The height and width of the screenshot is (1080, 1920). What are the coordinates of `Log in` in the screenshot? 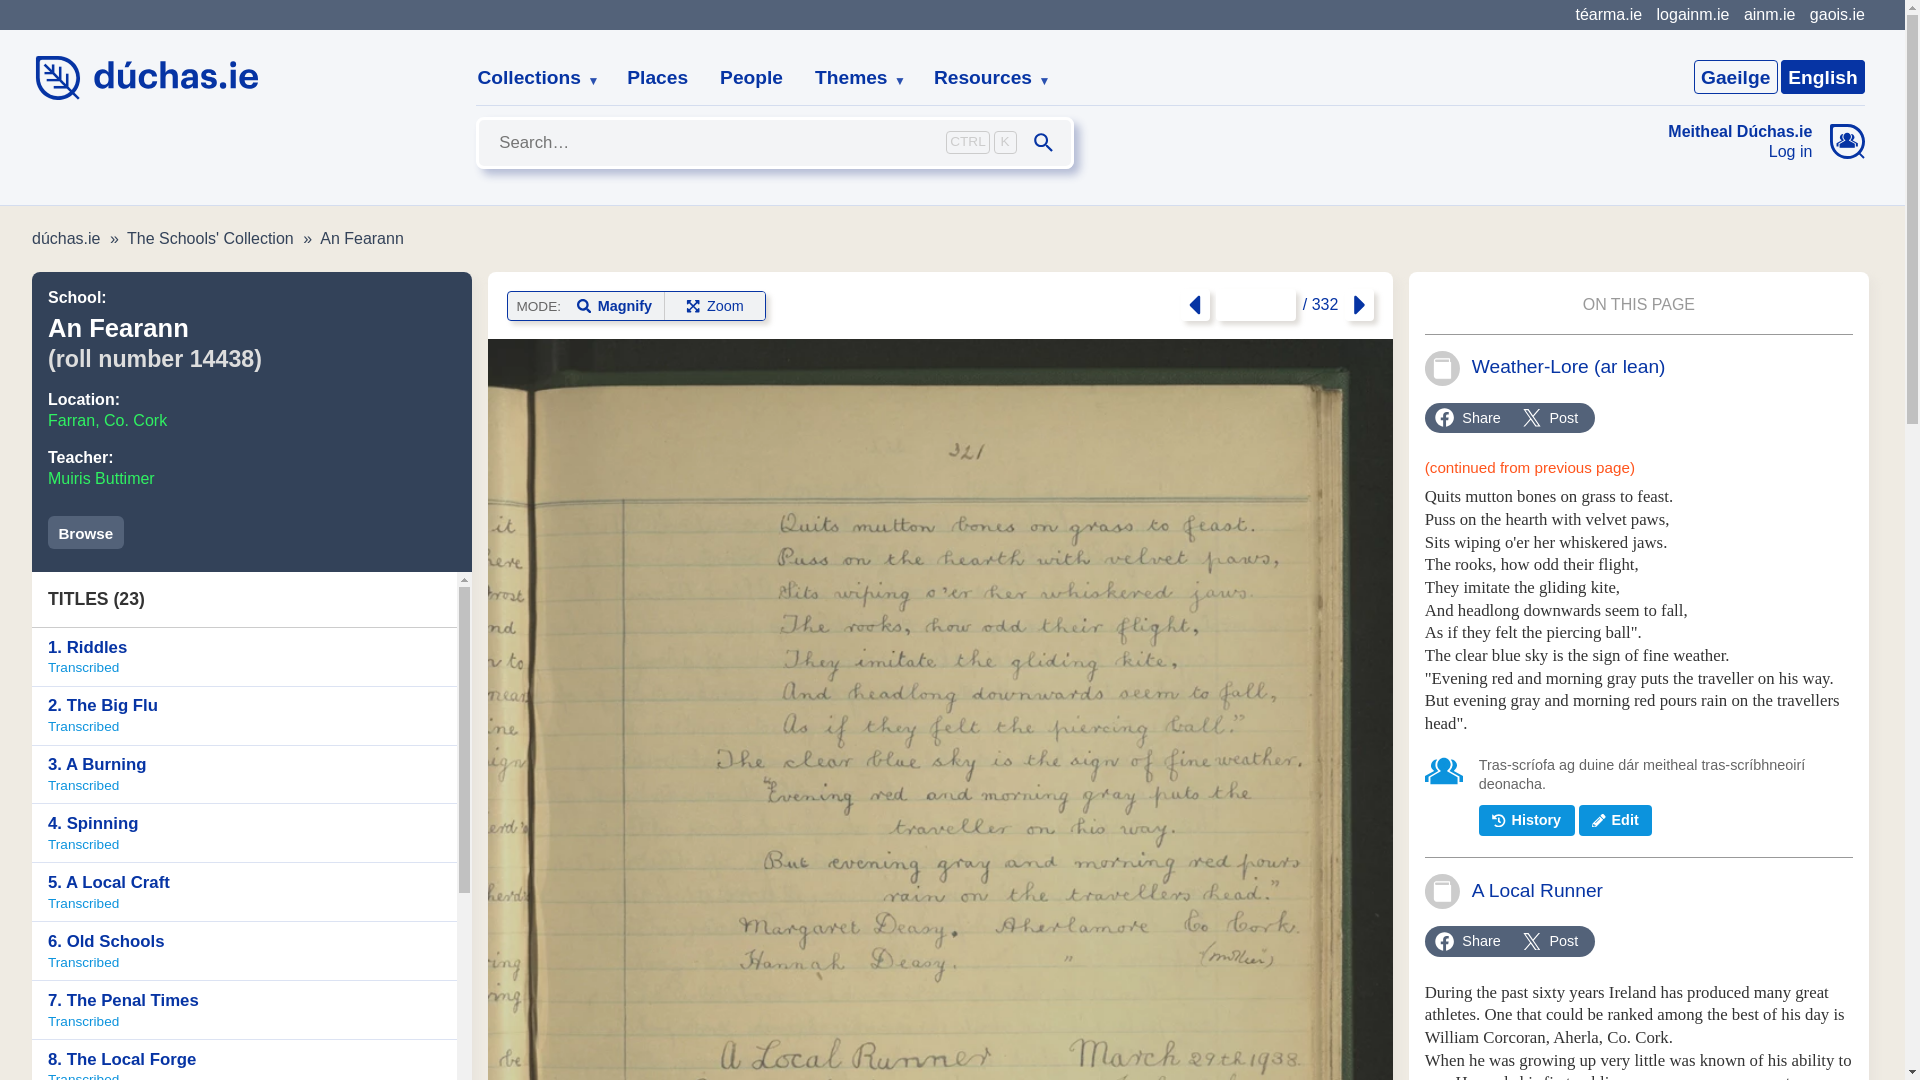 It's located at (1735, 76).